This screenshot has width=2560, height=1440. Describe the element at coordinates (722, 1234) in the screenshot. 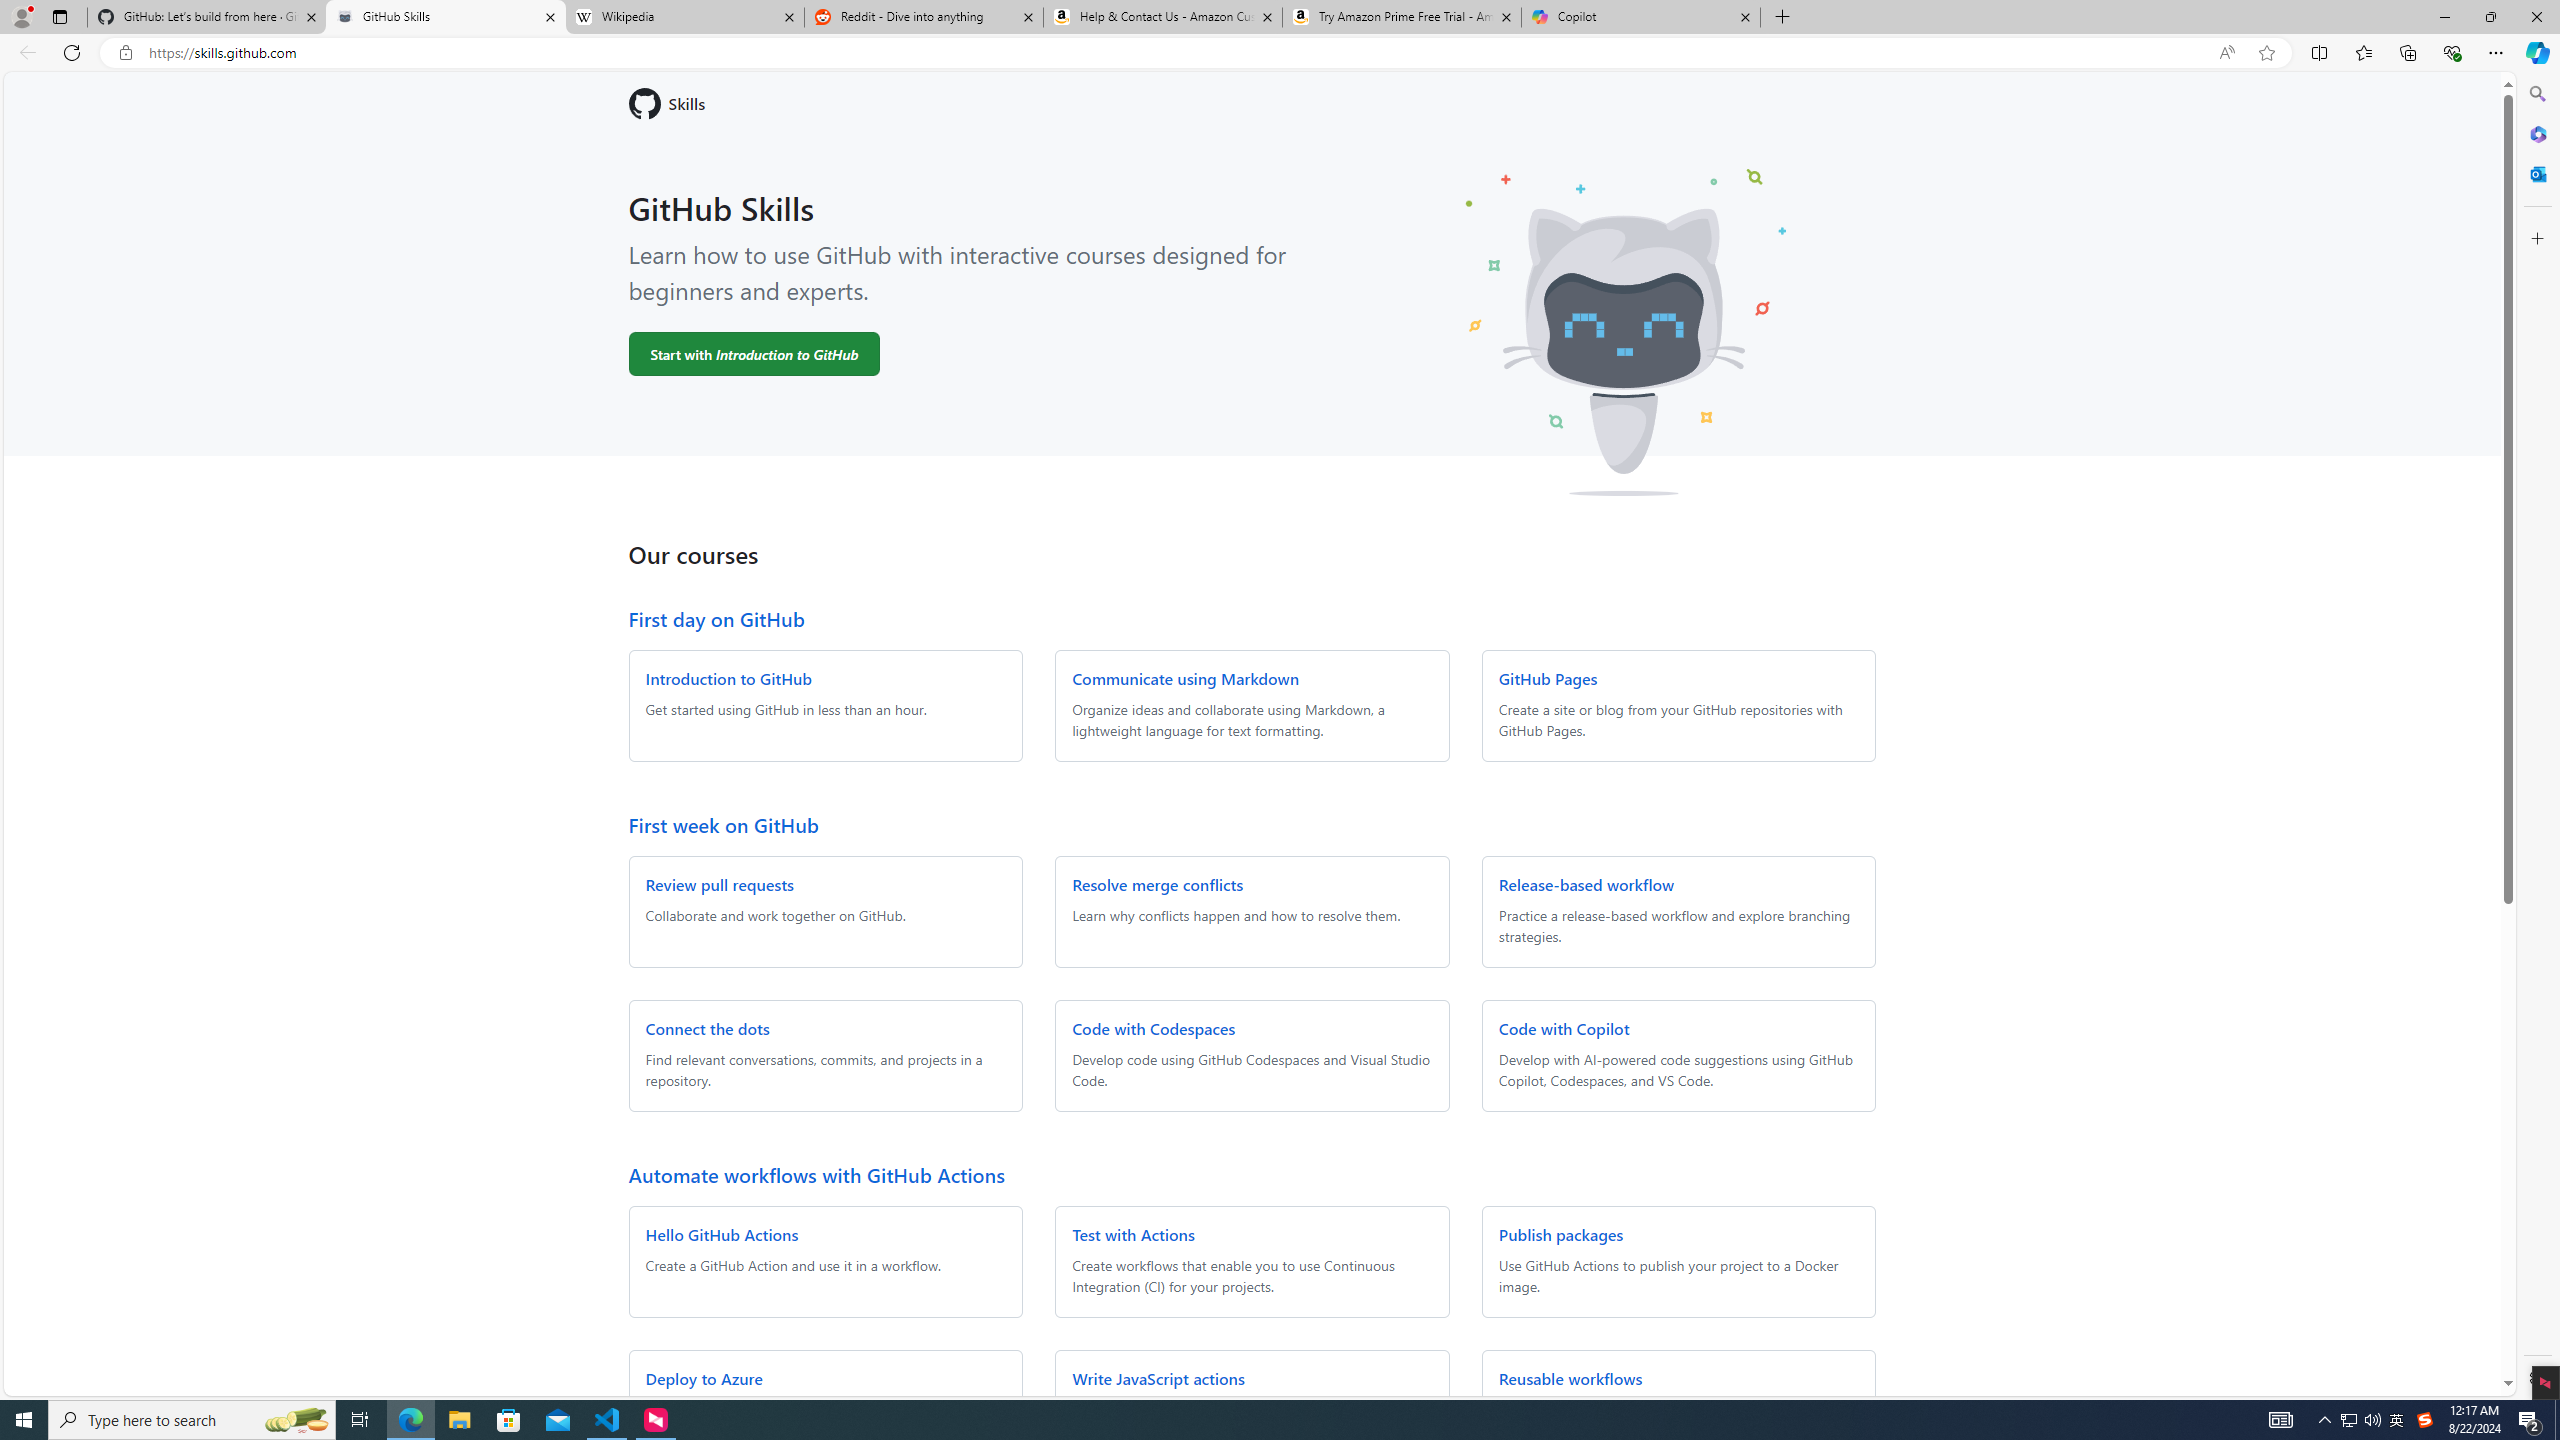

I see `Hello GitHub Actions` at that location.